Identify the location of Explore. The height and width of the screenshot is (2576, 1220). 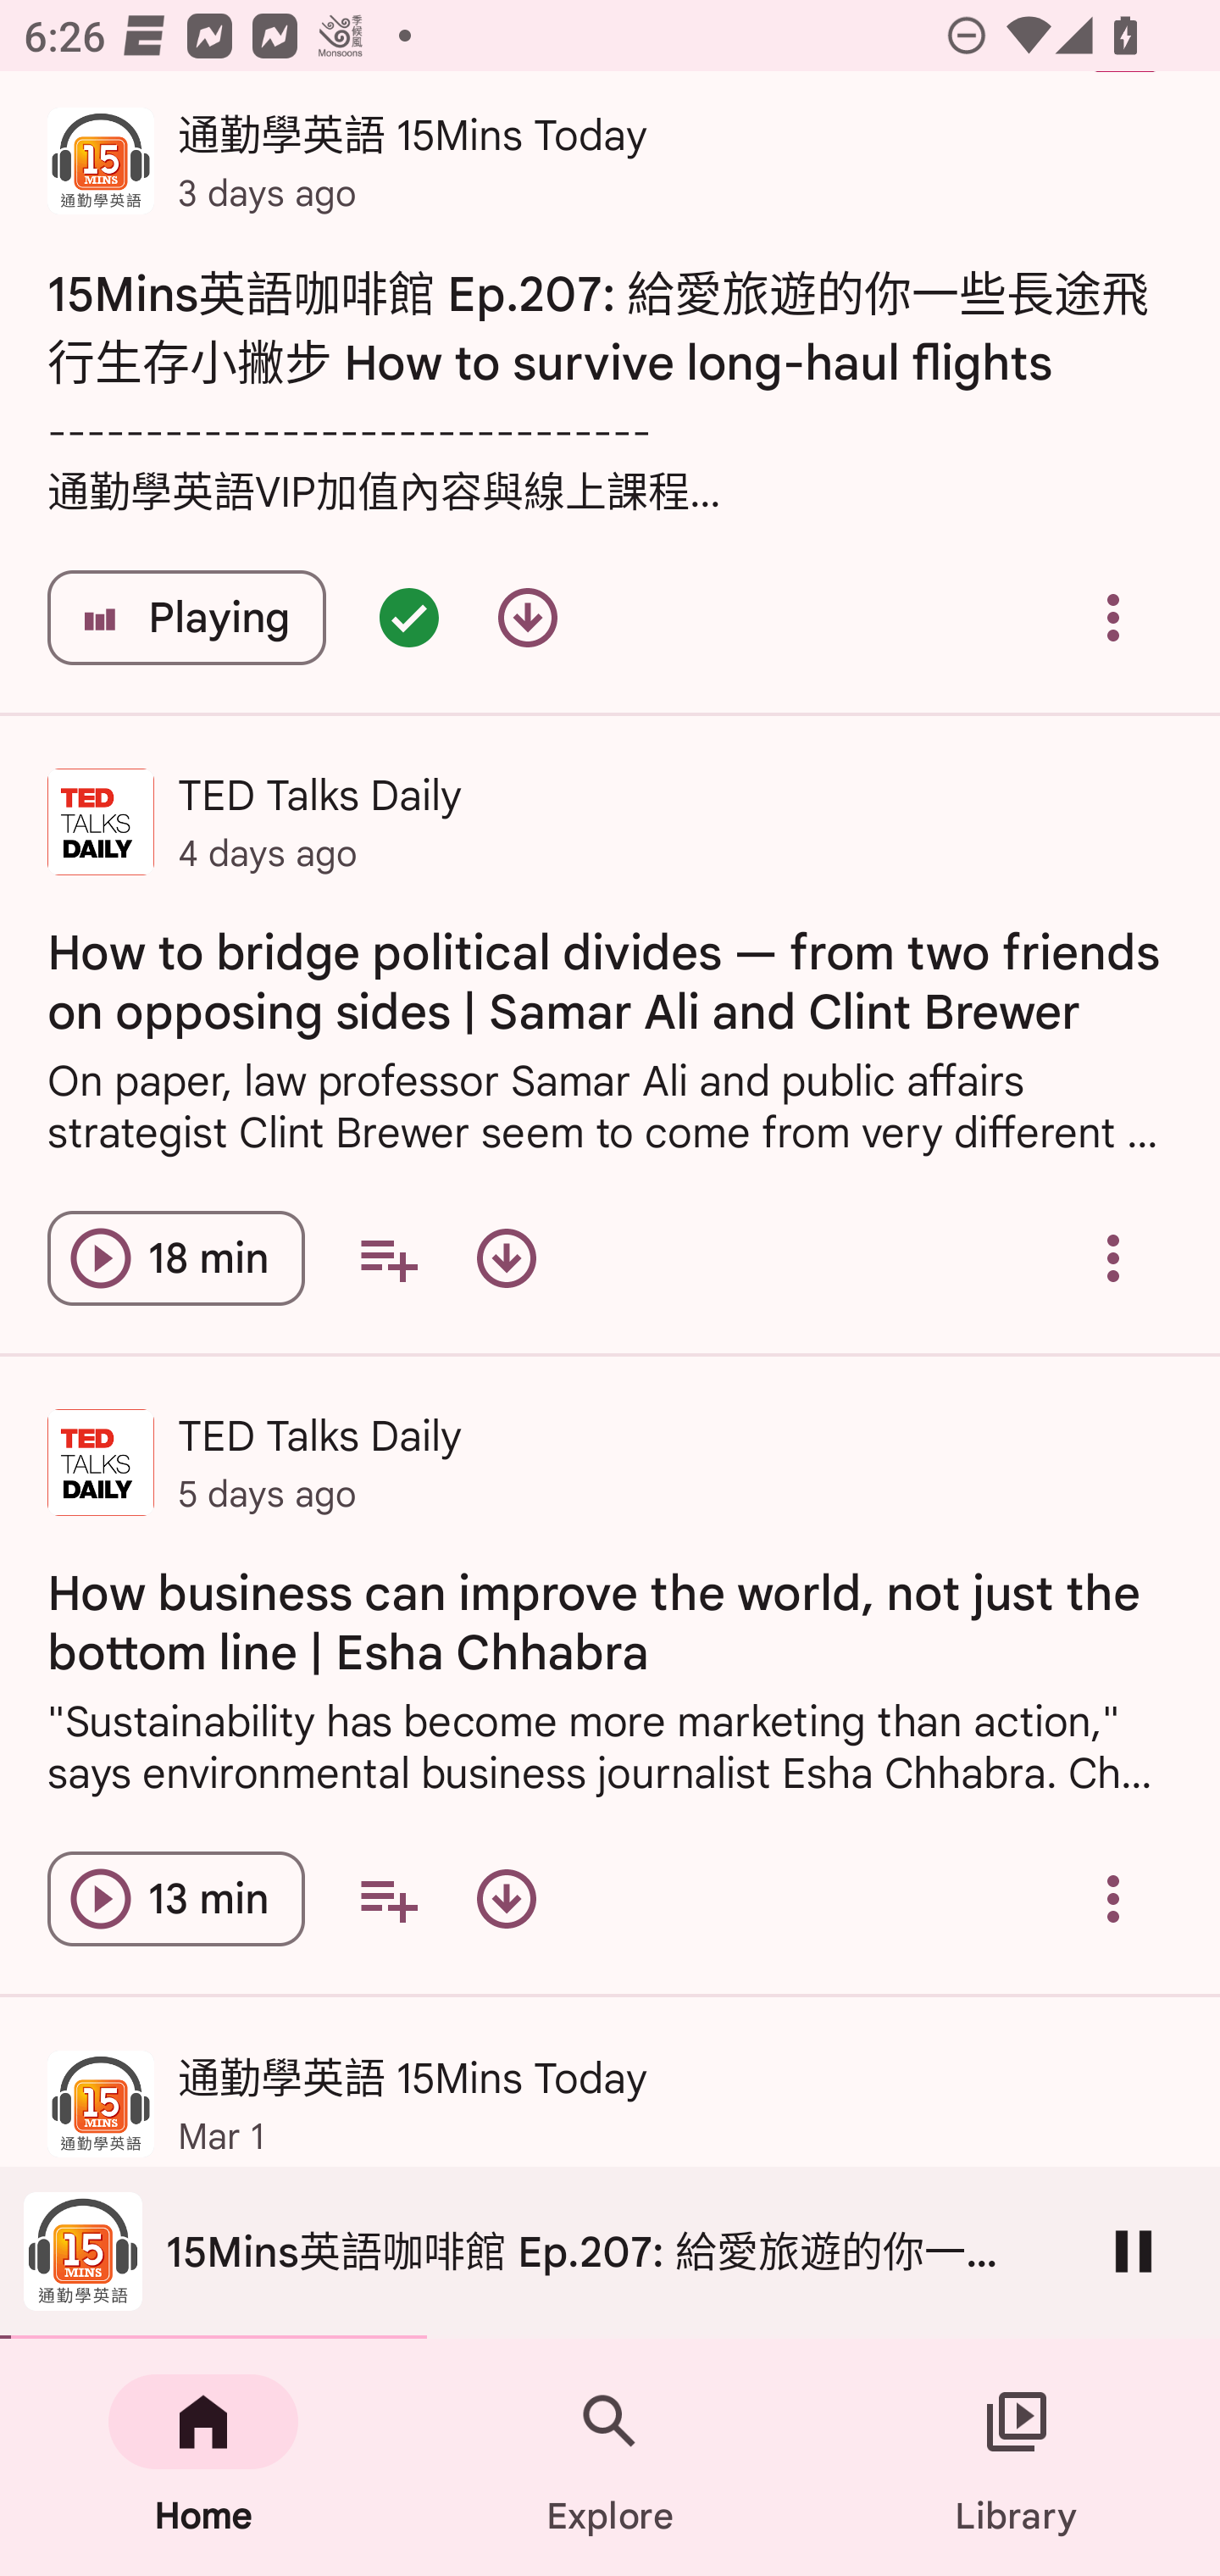
(610, 2457).